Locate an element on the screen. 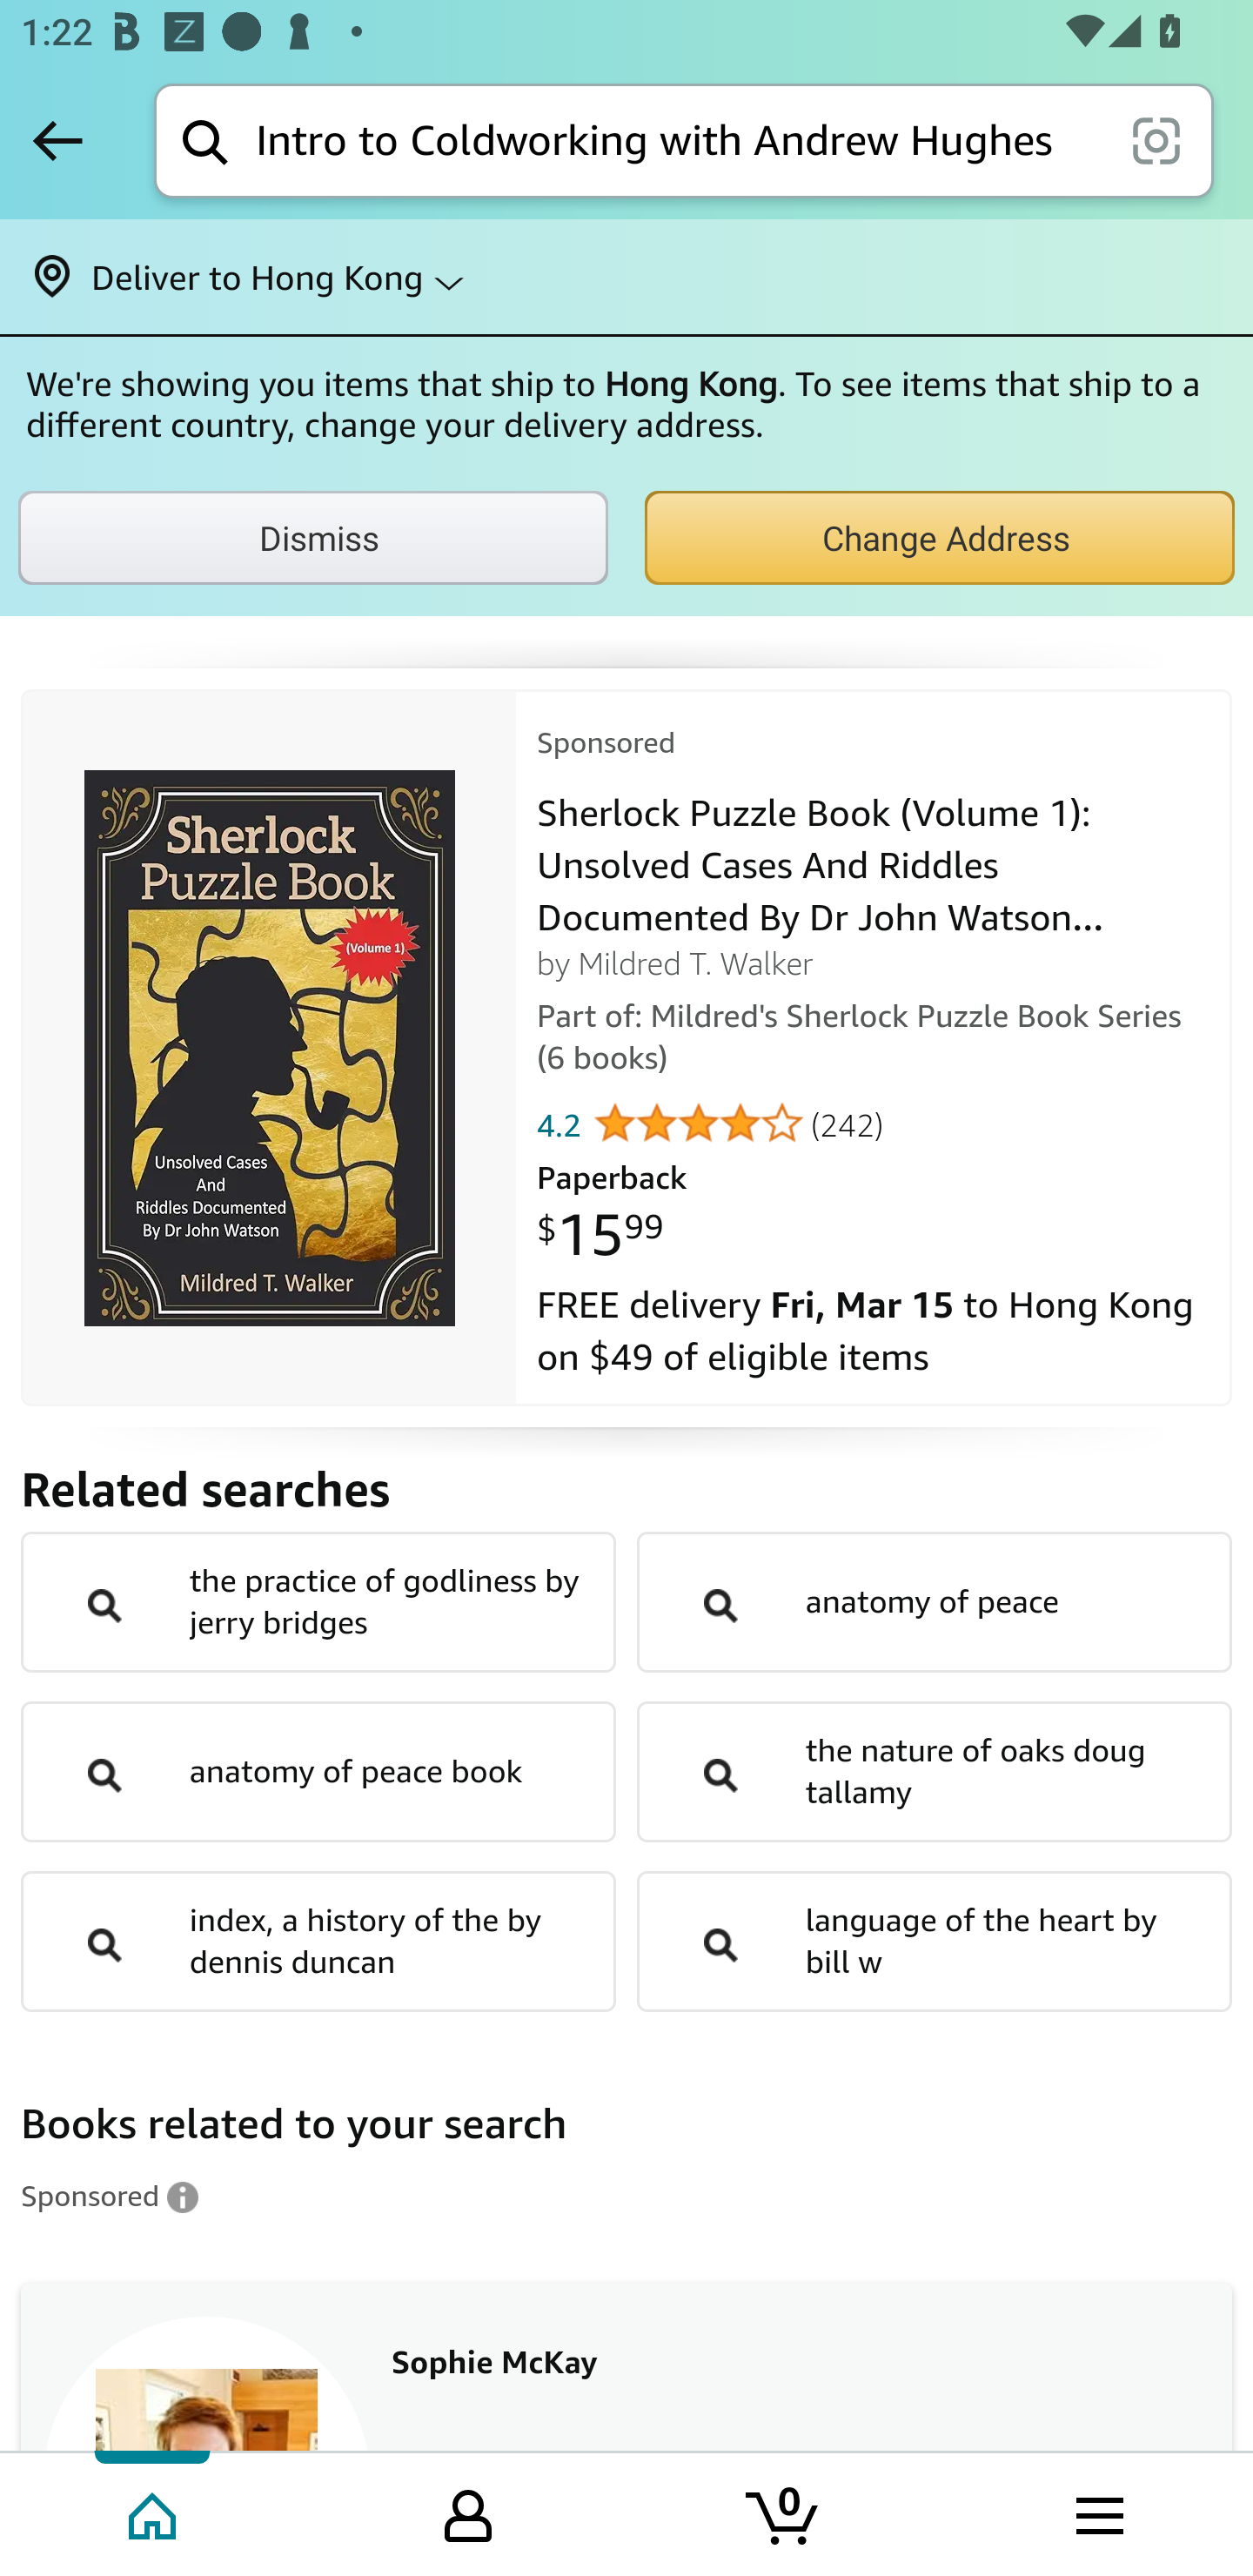 The image size is (1253, 2576). Cart 0 item Tab 3 of 4 0 is located at coordinates (784, 2512).